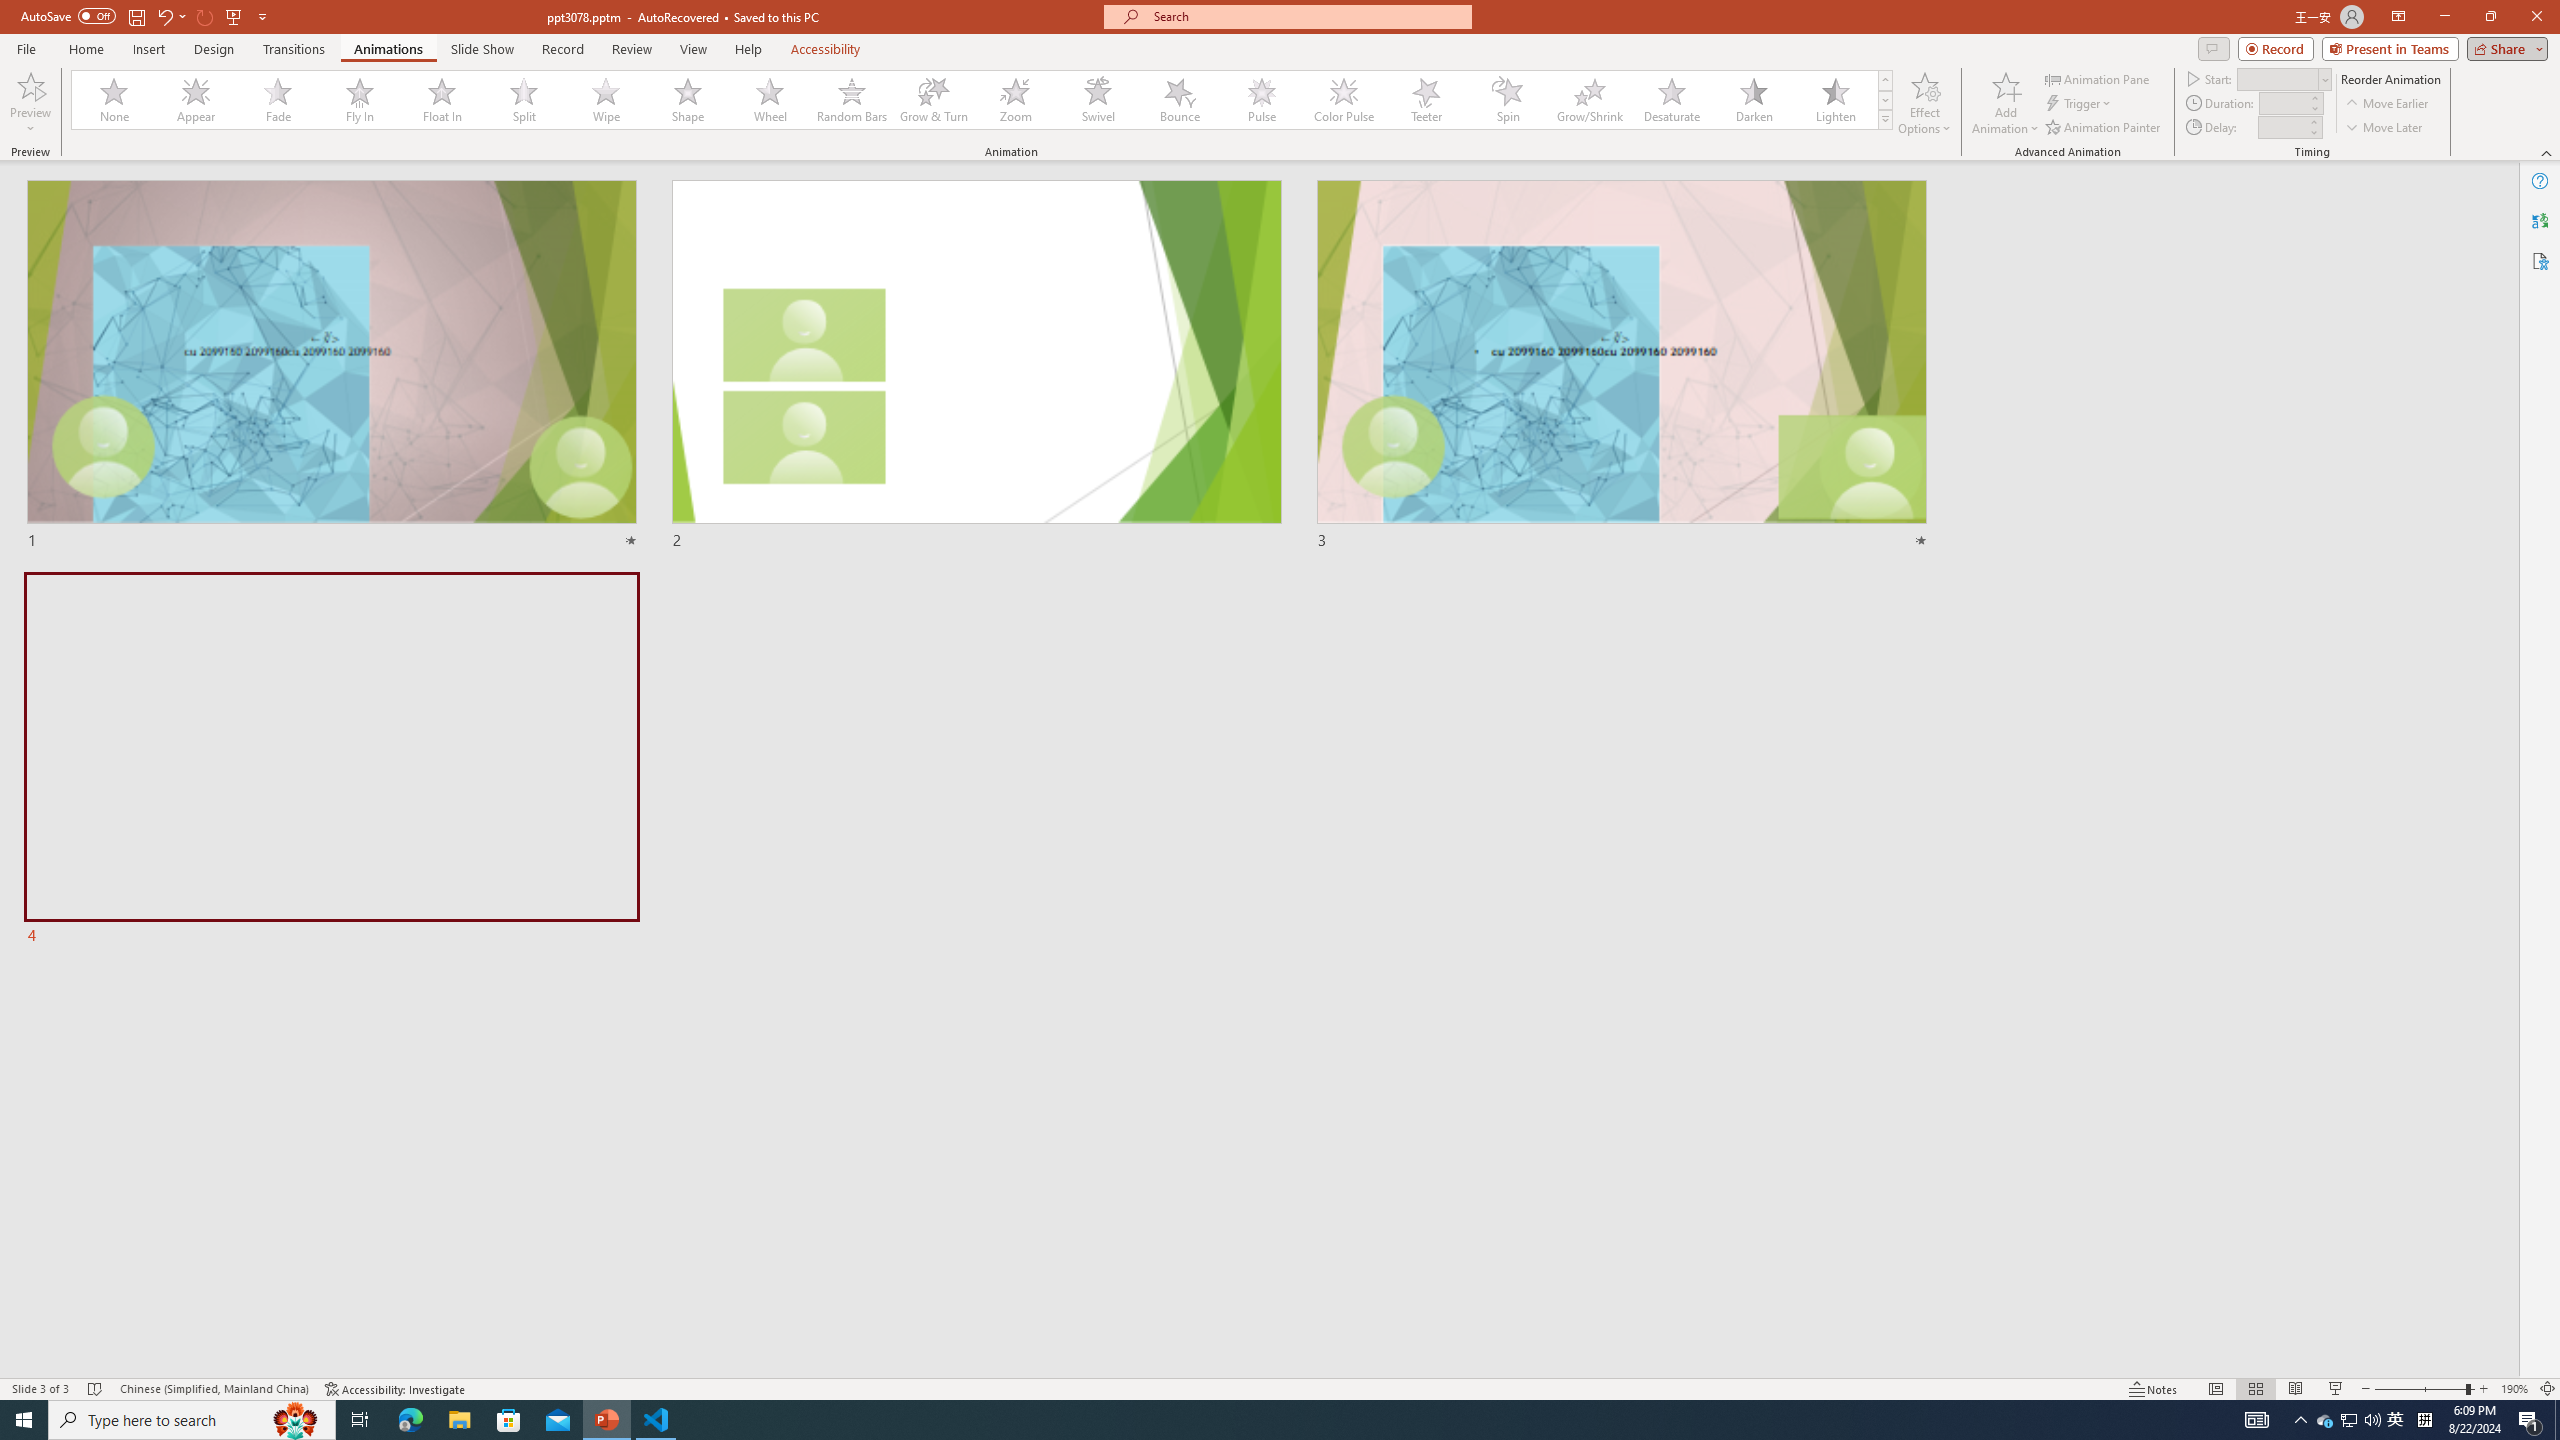 The height and width of the screenshot is (1440, 2560). What do you see at coordinates (442, 100) in the screenshot?
I see `Float In` at bounding box center [442, 100].